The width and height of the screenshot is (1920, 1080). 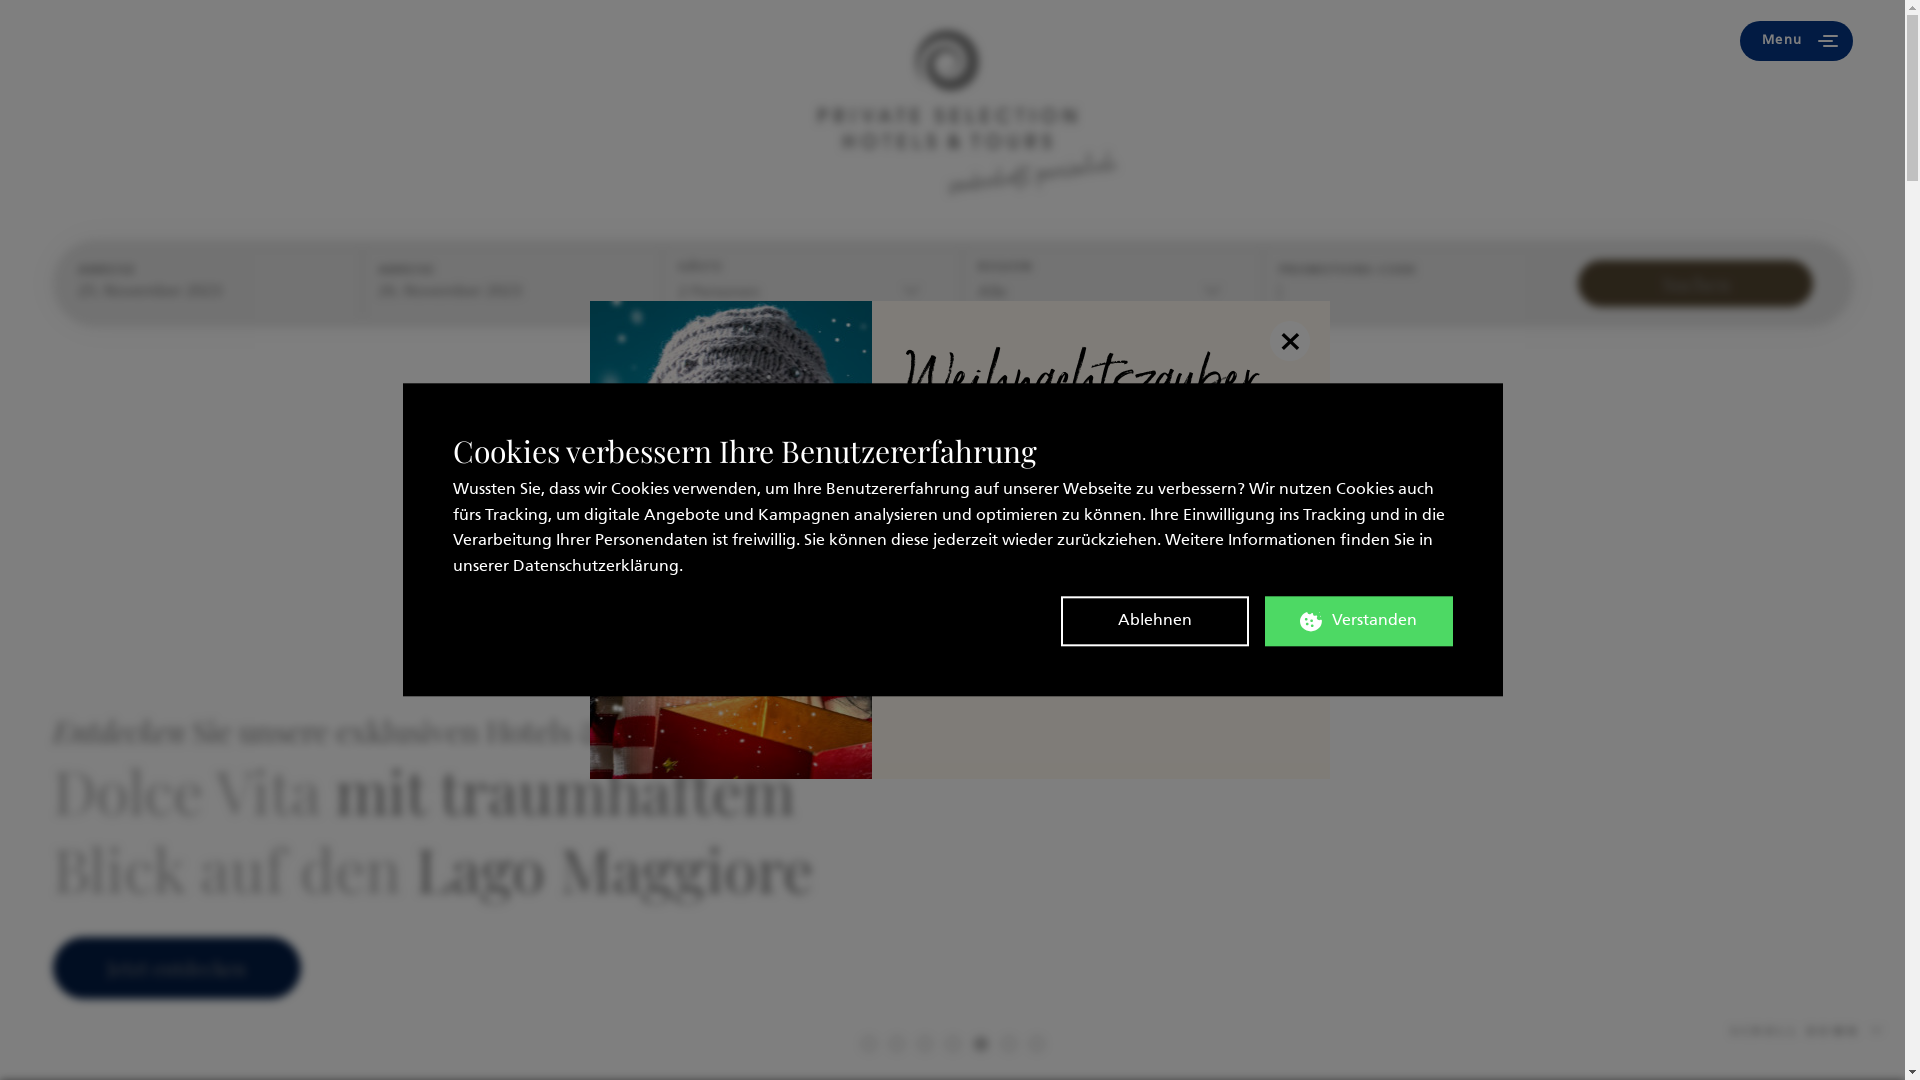 I want to click on Buchen, so click(x=418, y=41).